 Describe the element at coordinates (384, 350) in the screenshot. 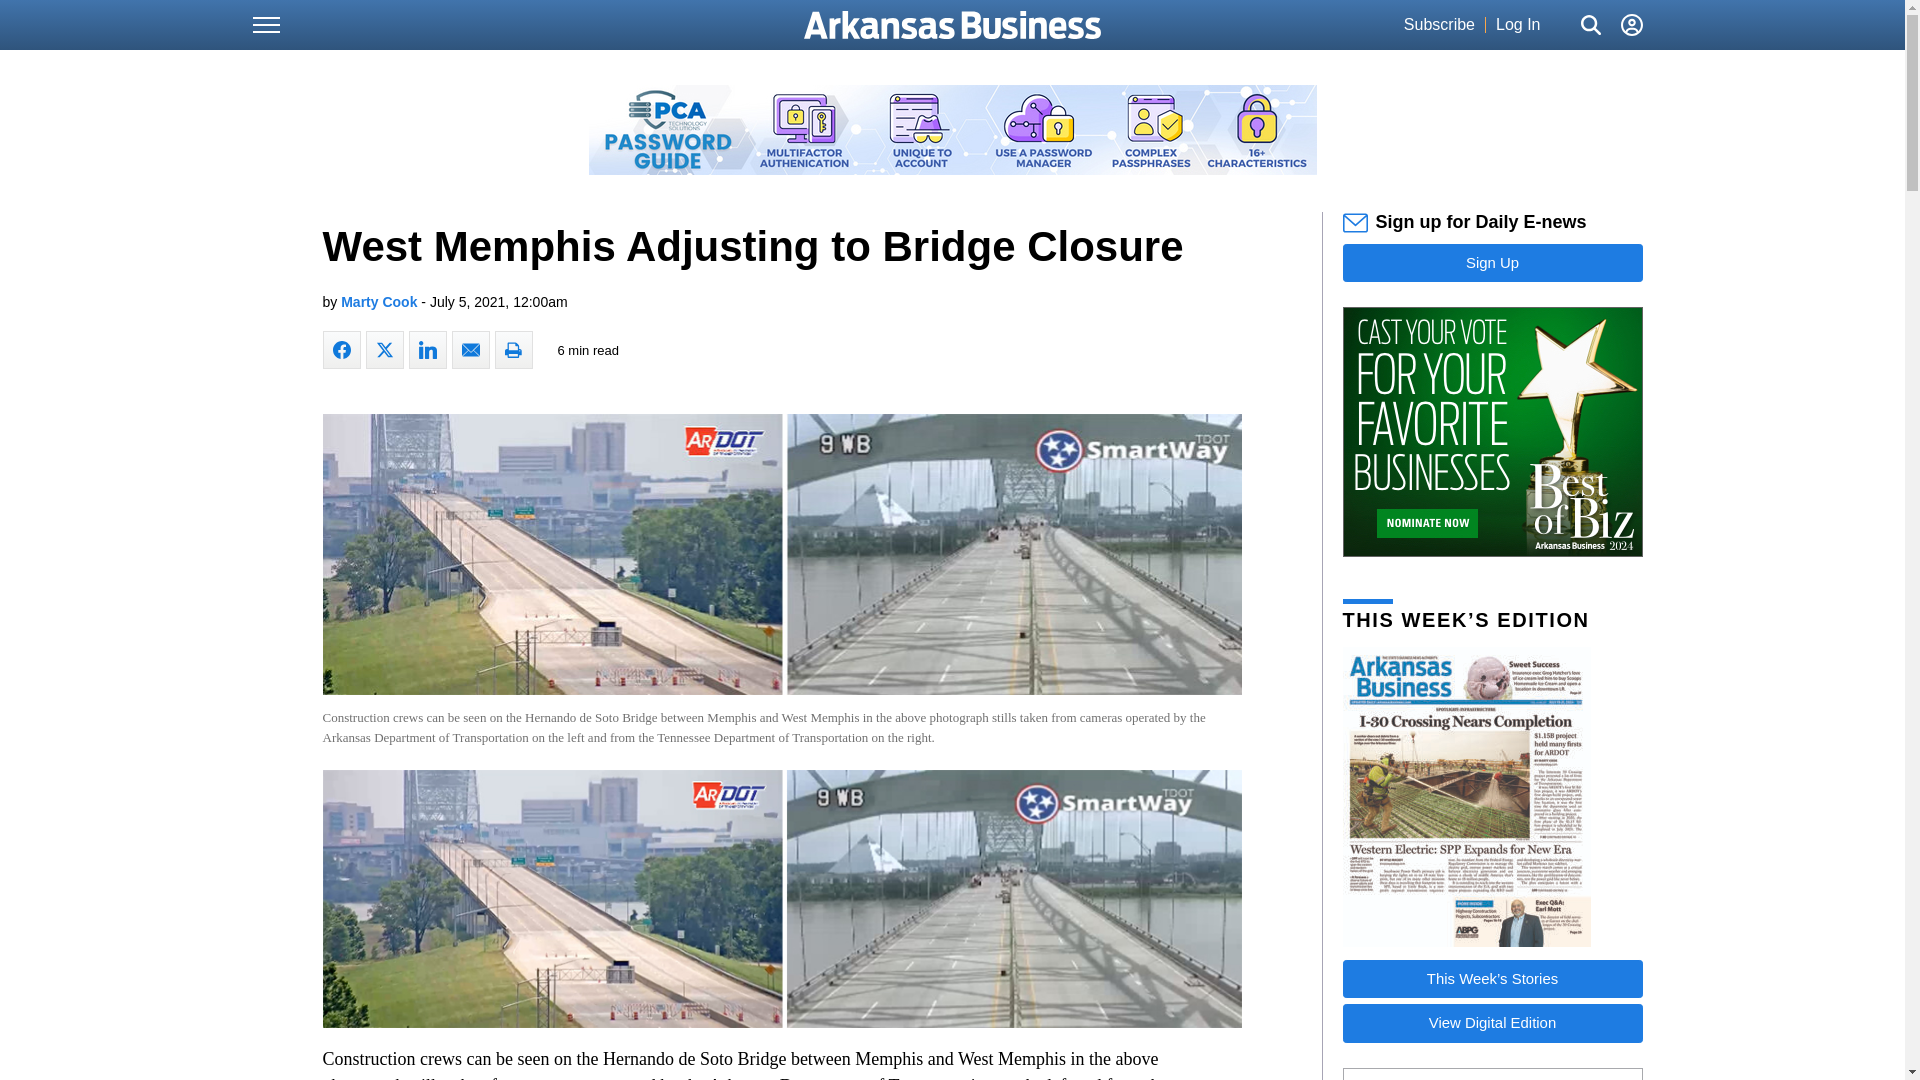

I see `Share on Twitter` at that location.